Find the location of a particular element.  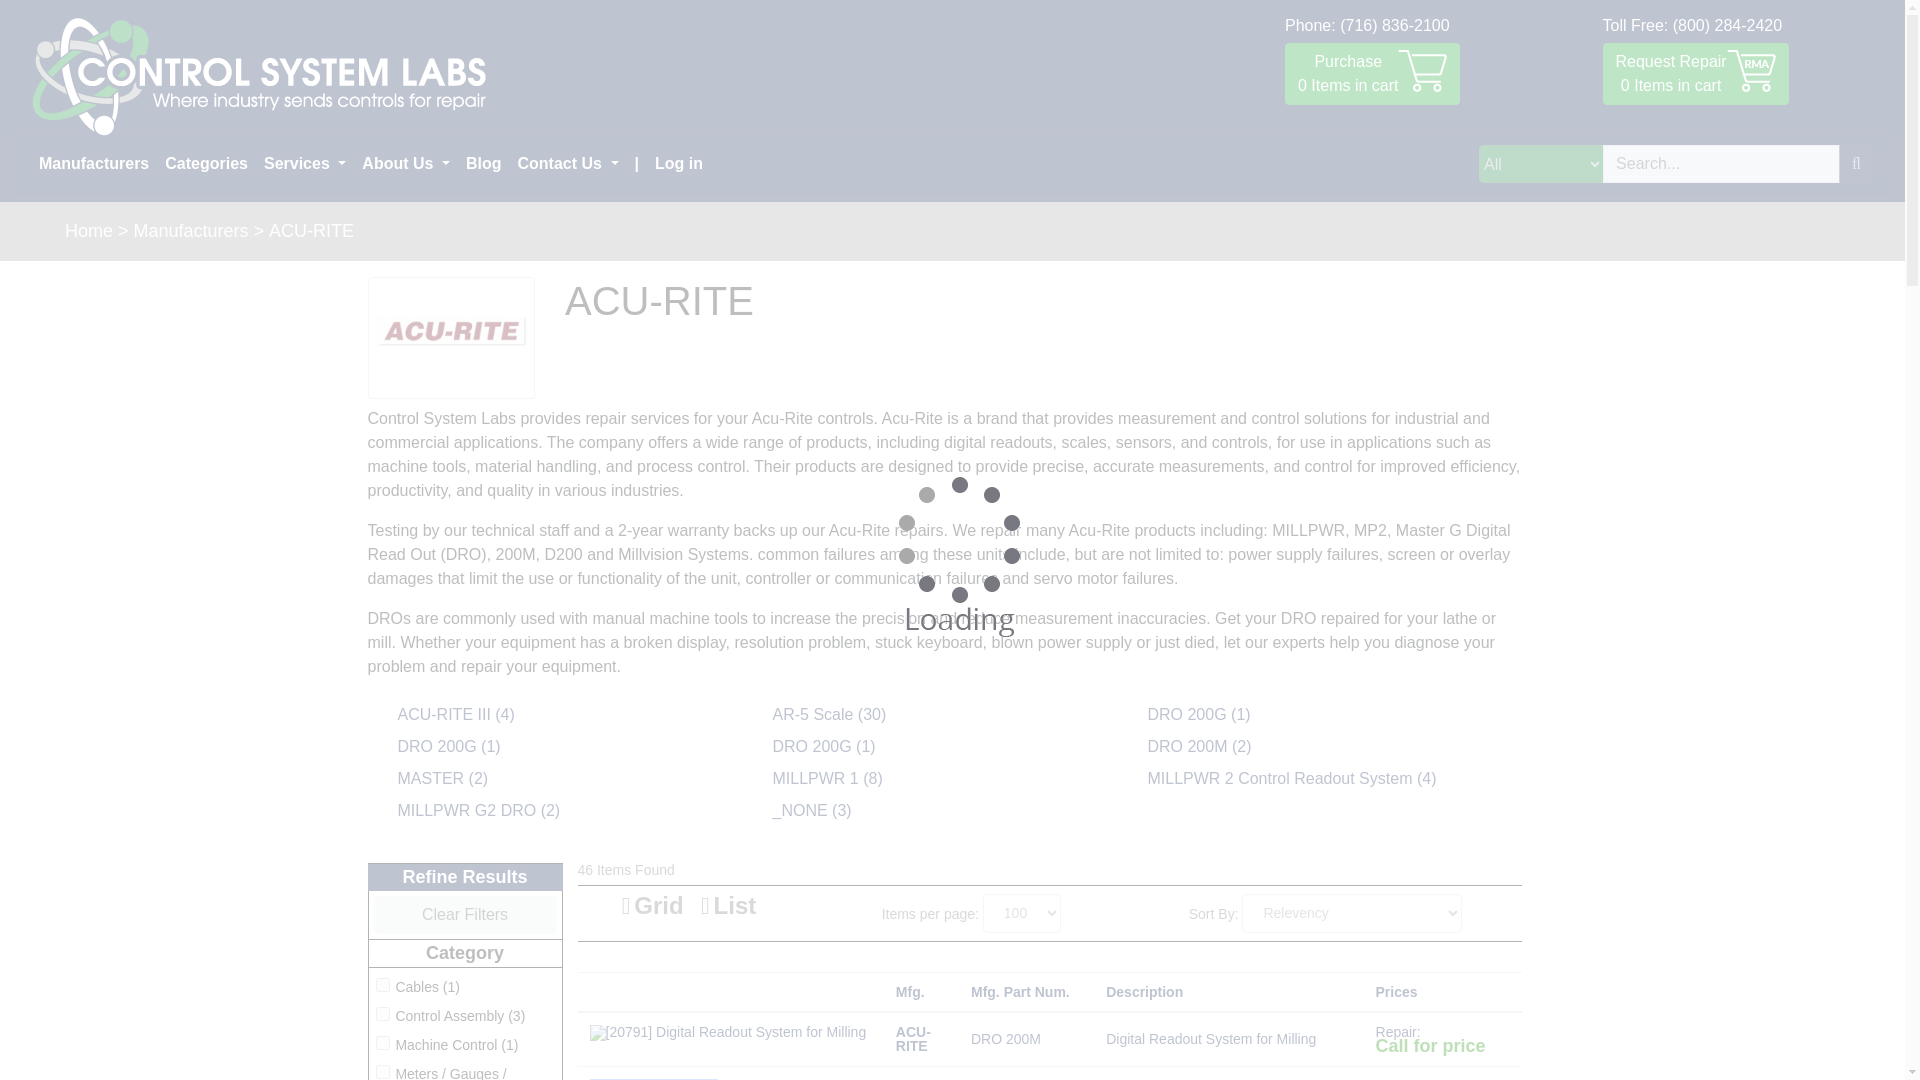

Blog is located at coordinates (484, 163).